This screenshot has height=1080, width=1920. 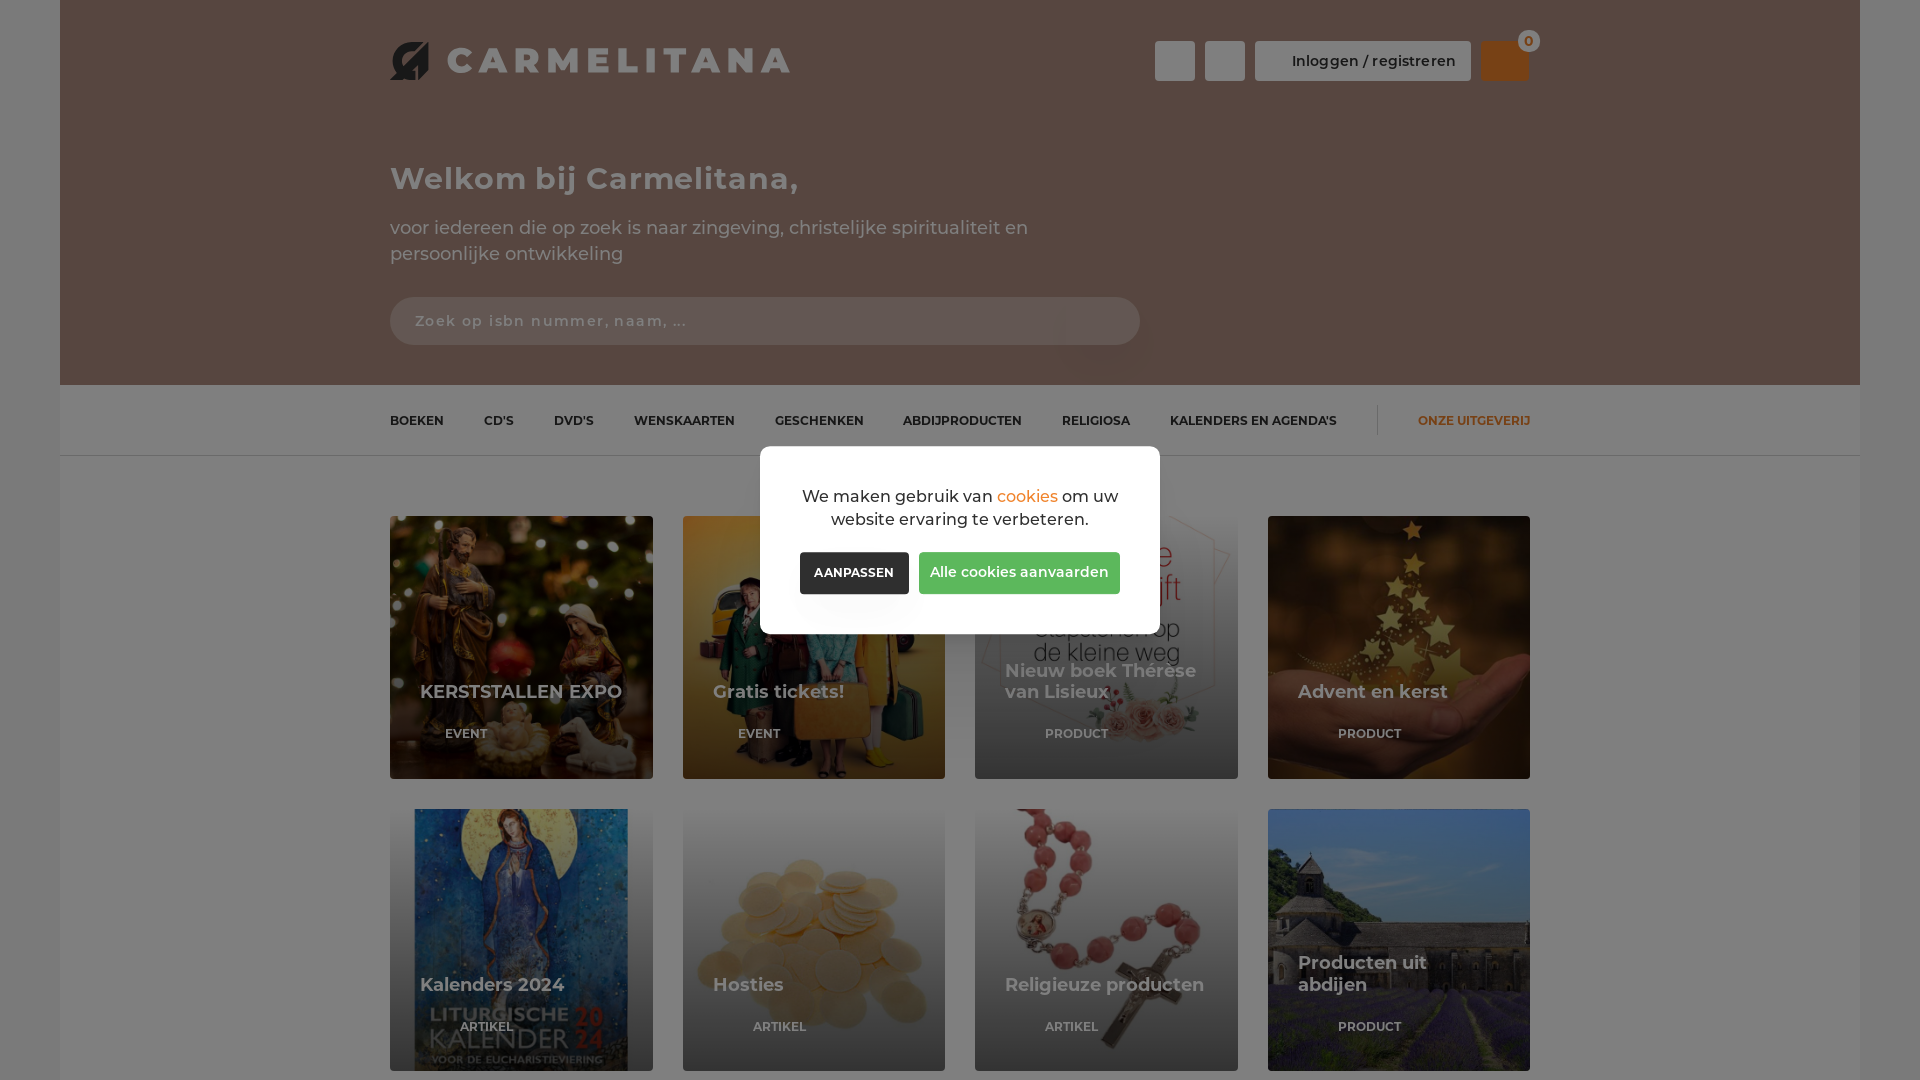 What do you see at coordinates (820, 420) in the screenshot?
I see `GESCHENKEN` at bounding box center [820, 420].